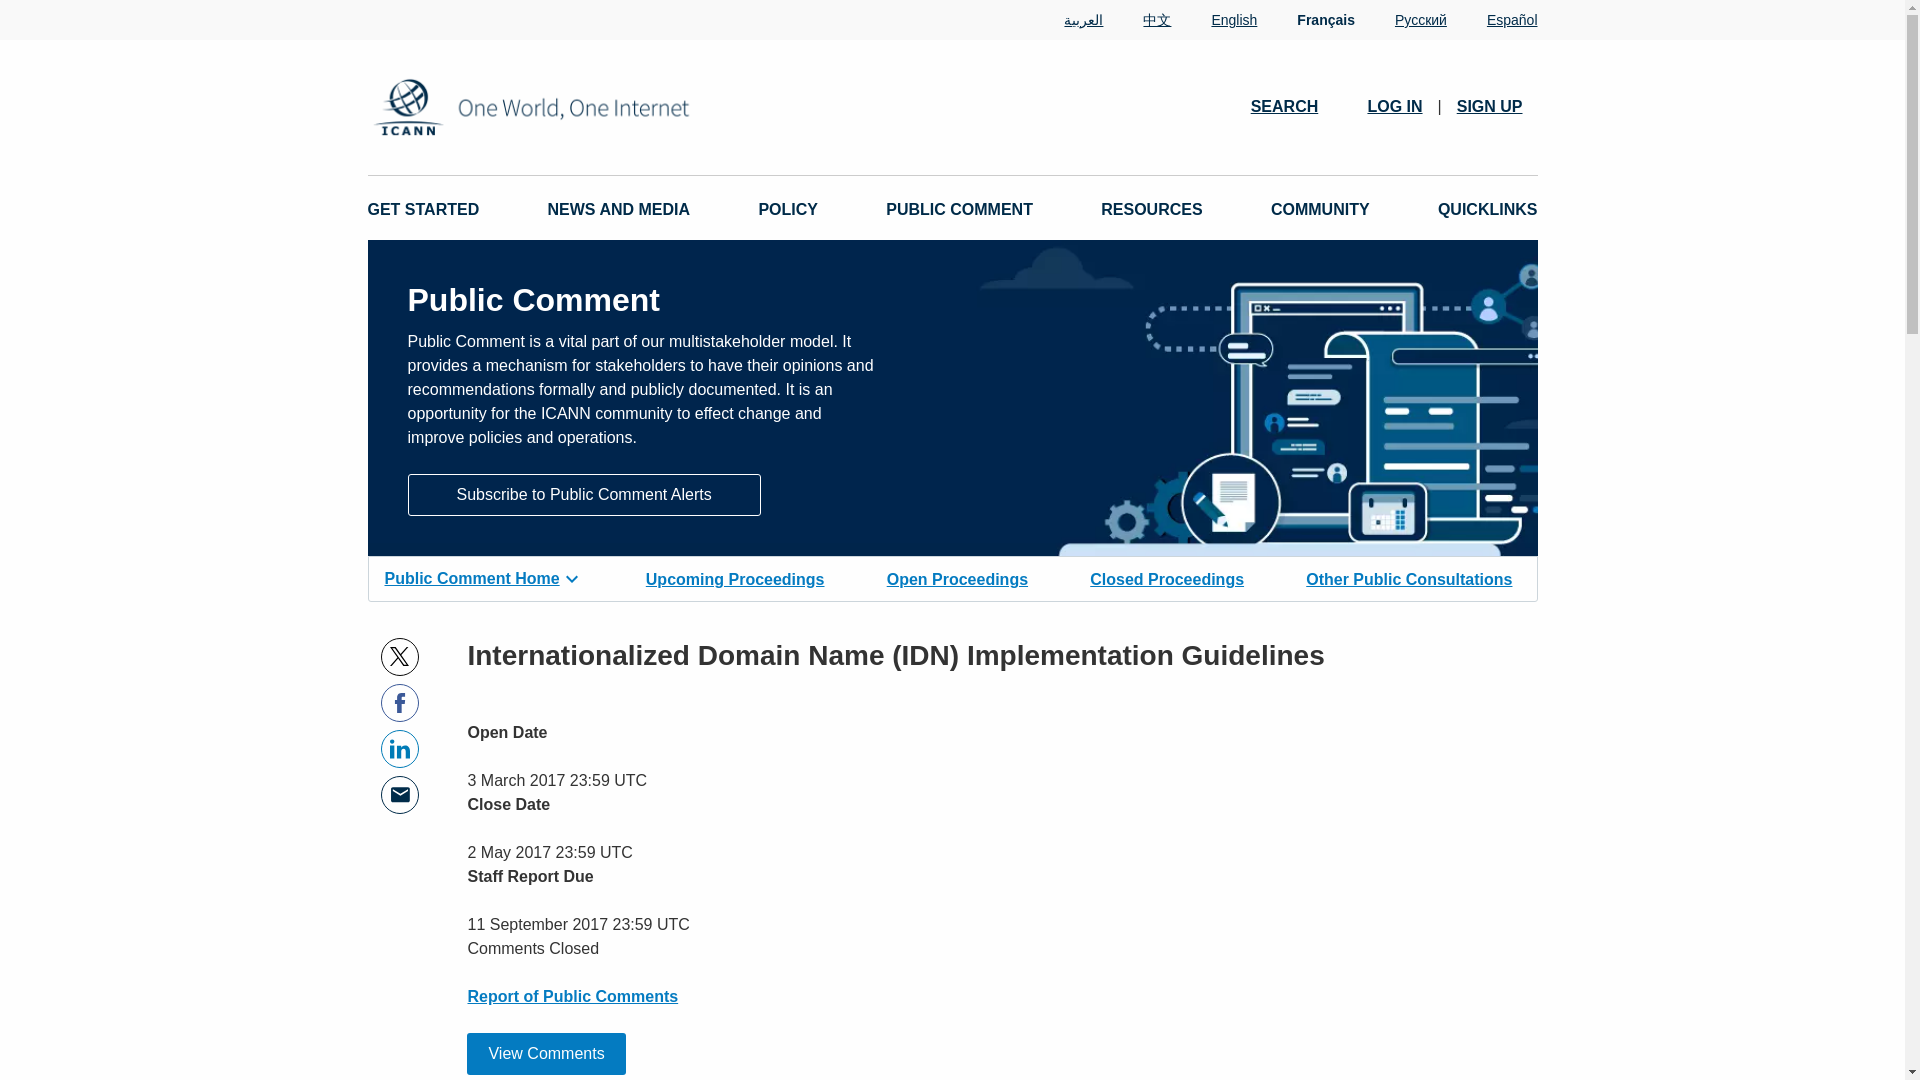 The image size is (1920, 1080). Describe the element at coordinates (735, 577) in the screenshot. I see `Upcoming Proceedings` at that location.